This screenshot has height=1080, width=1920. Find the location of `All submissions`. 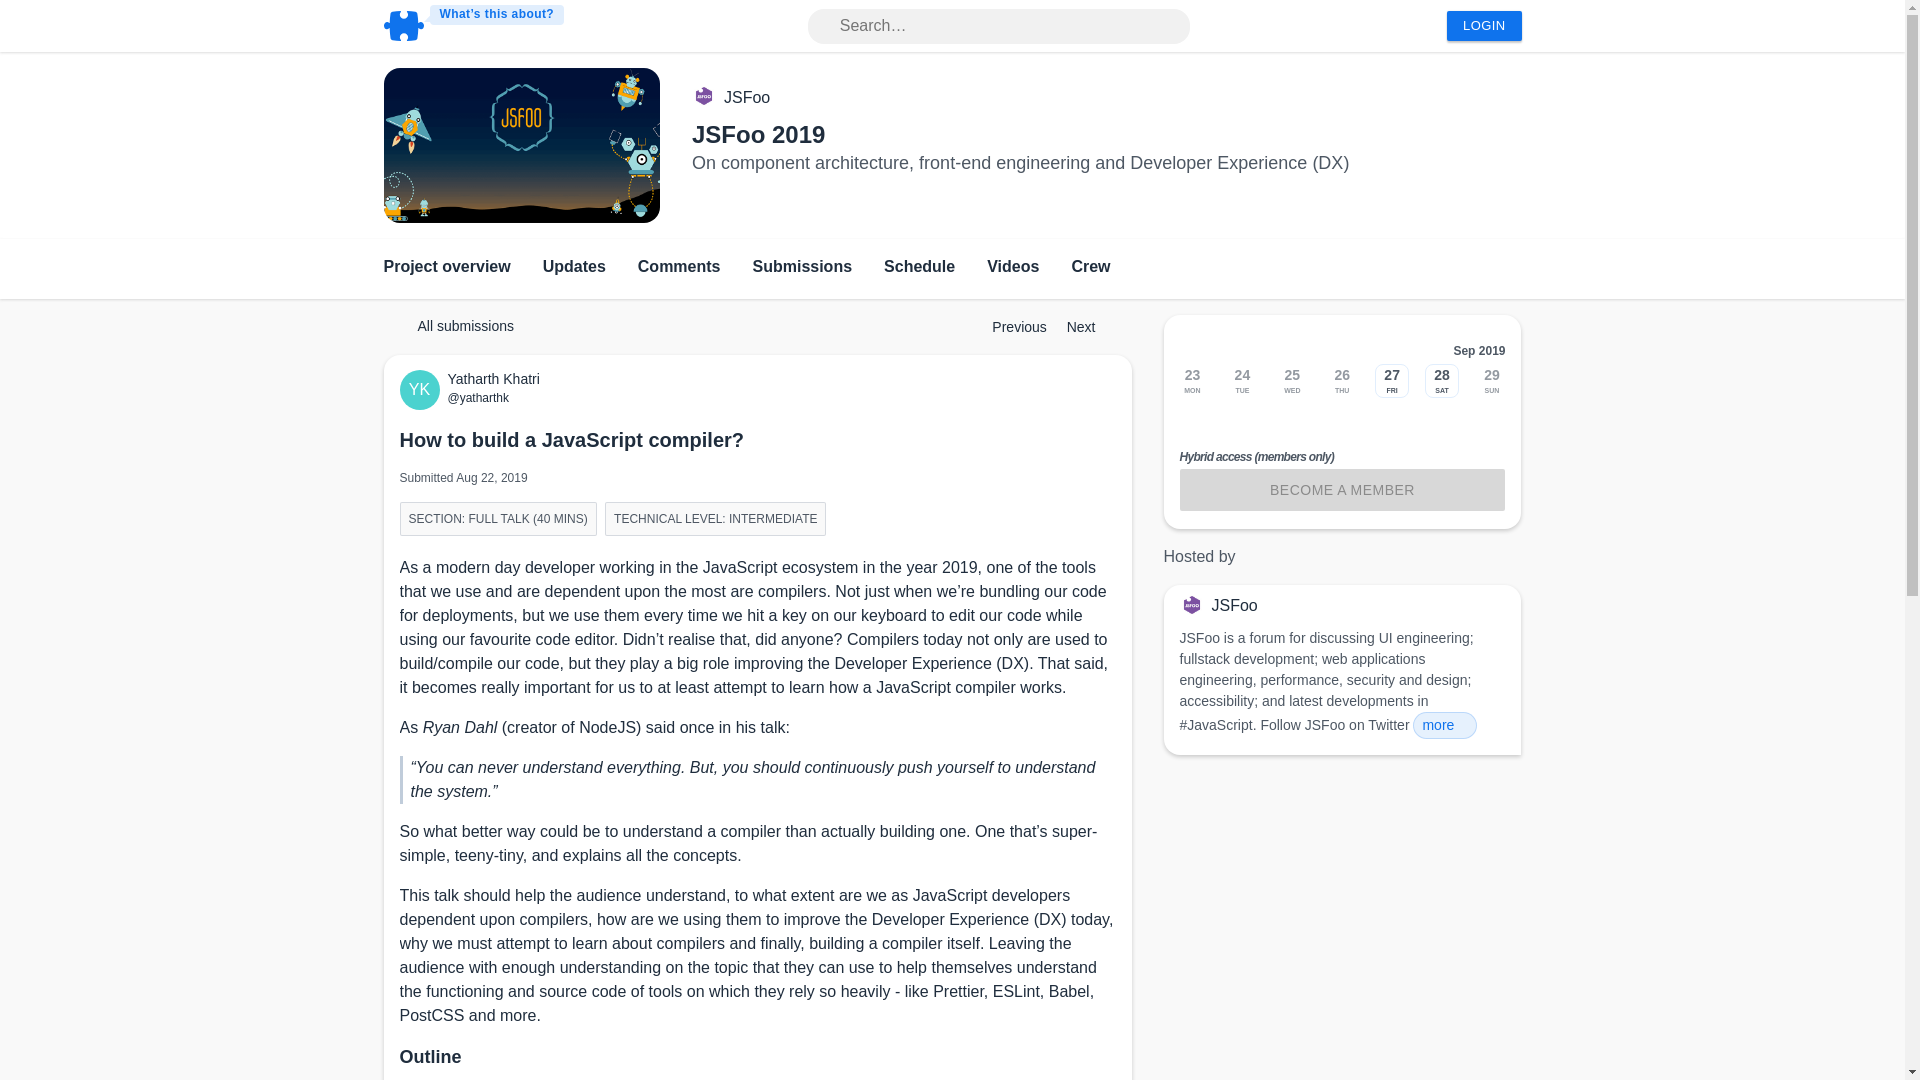

All submissions is located at coordinates (456, 326).